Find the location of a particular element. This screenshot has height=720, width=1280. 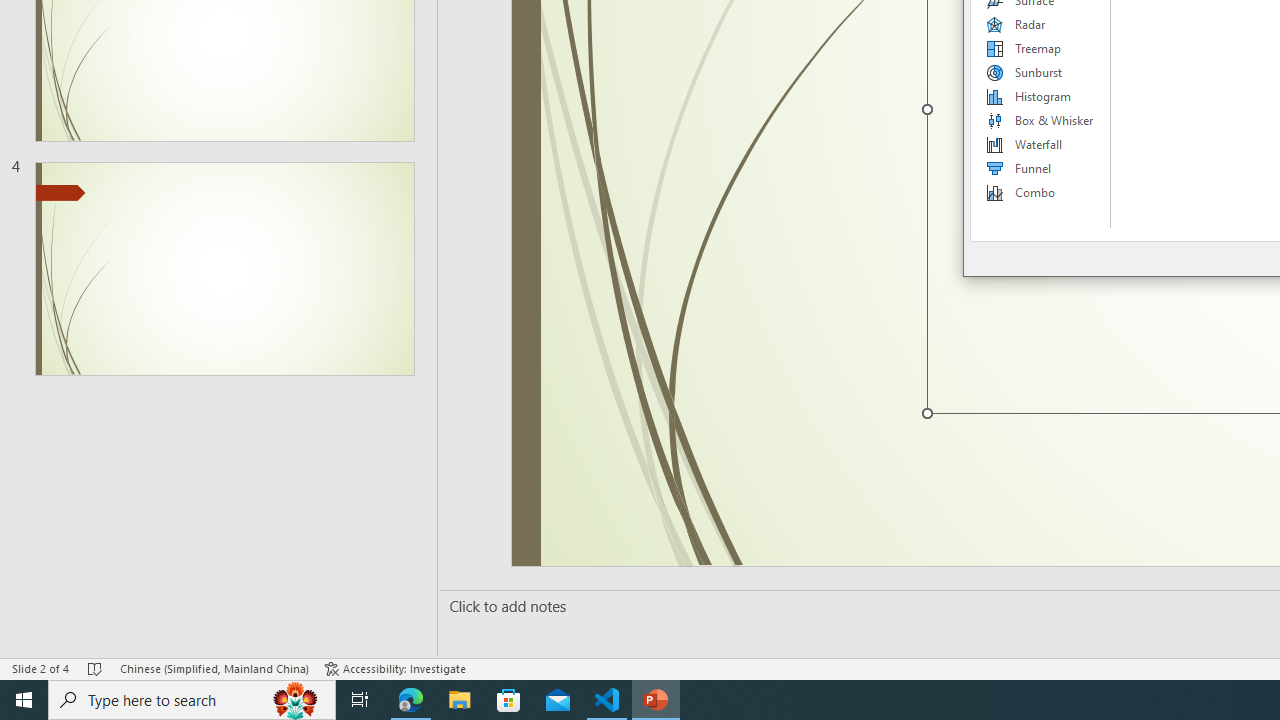

Sunburst is located at coordinates (1041, 72).